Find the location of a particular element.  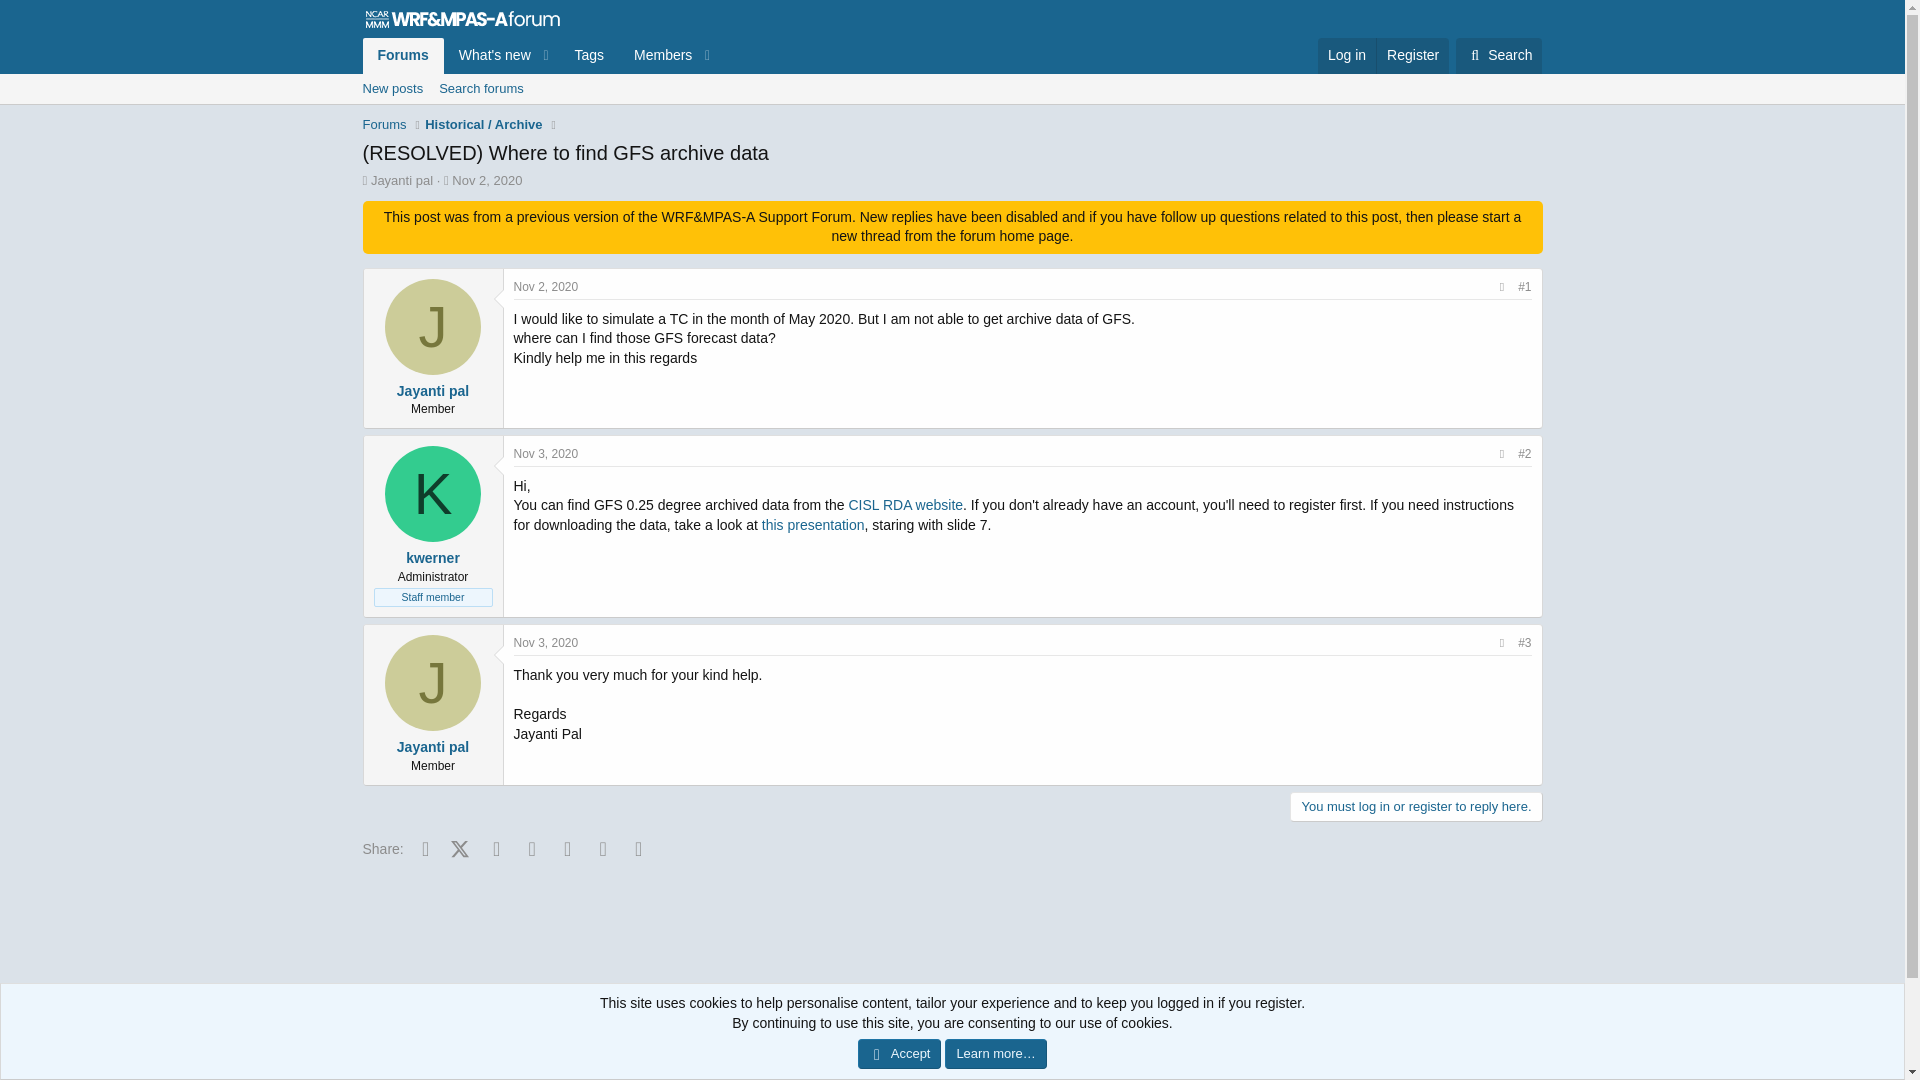

Tags is located at coordinates (546, 643).